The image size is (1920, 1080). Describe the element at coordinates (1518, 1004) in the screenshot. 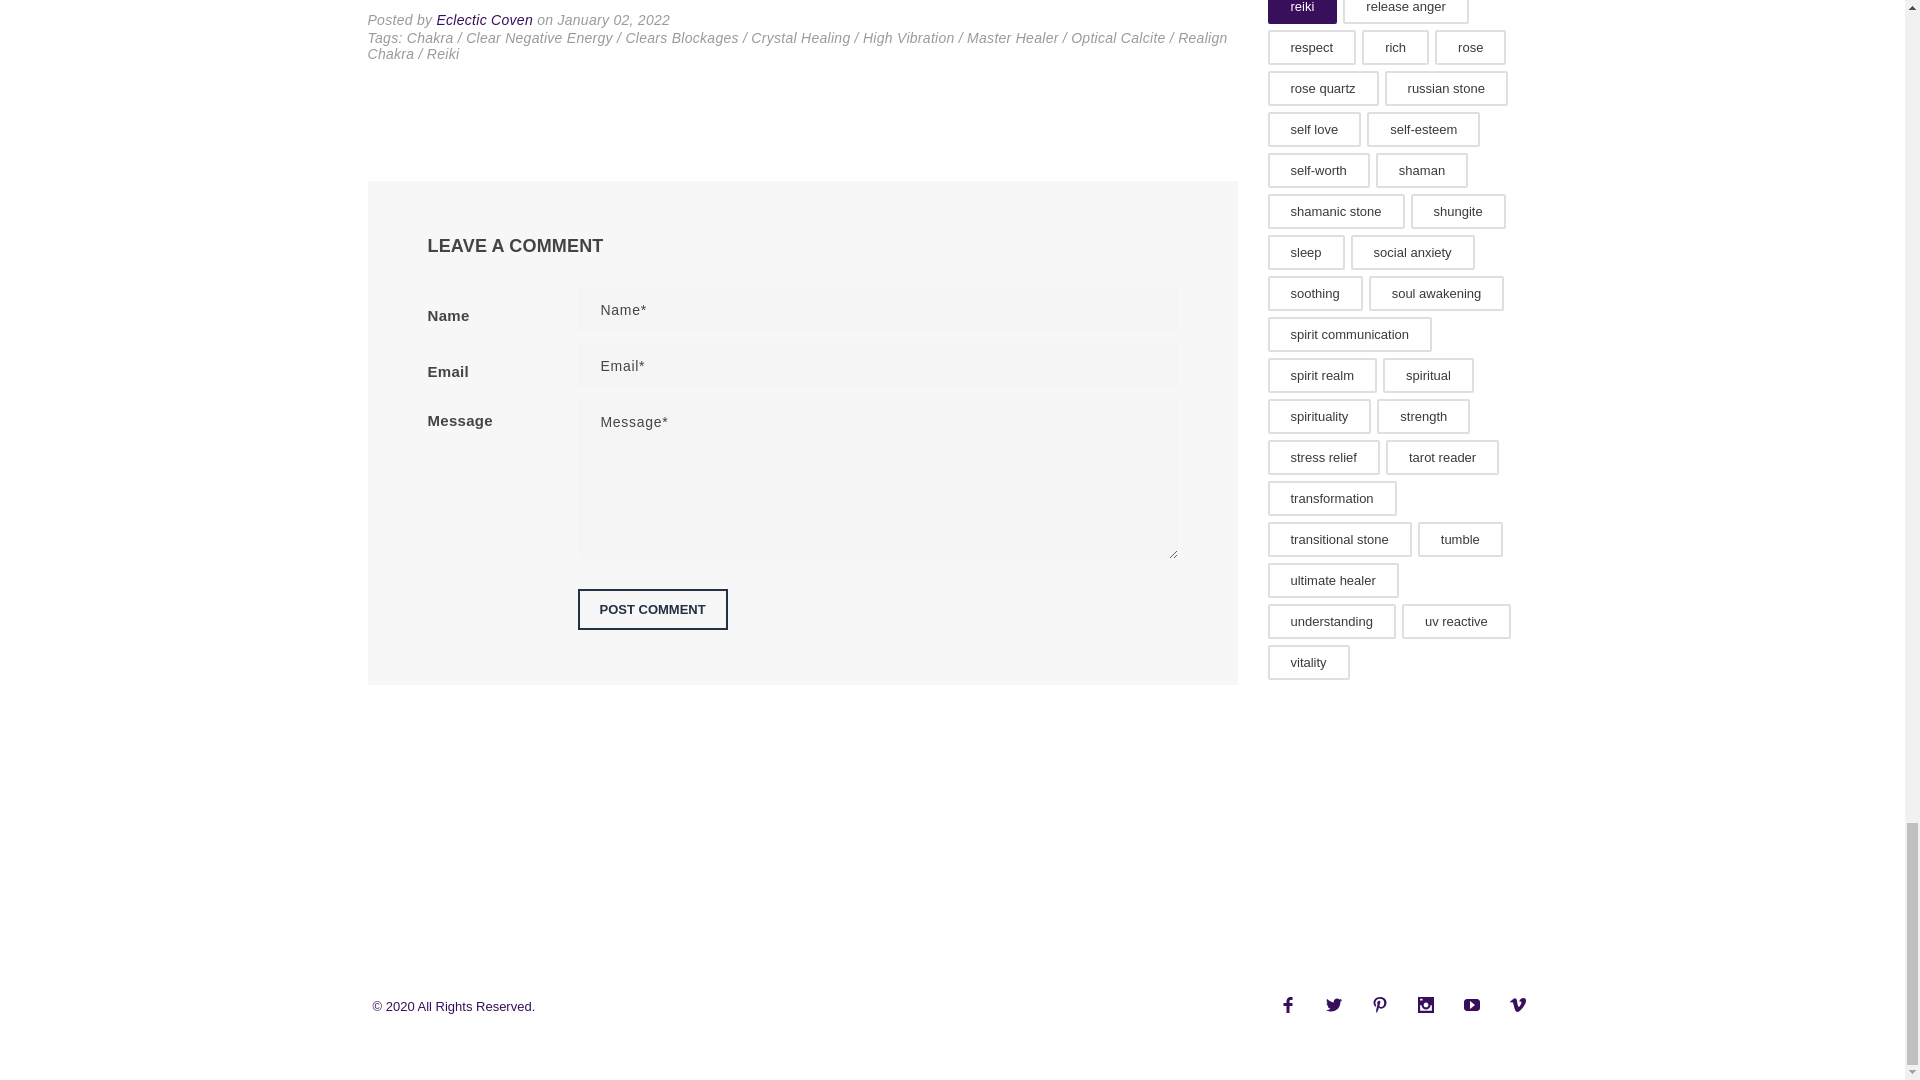

I see `Eclectic Coven on Vimeo` at that location.